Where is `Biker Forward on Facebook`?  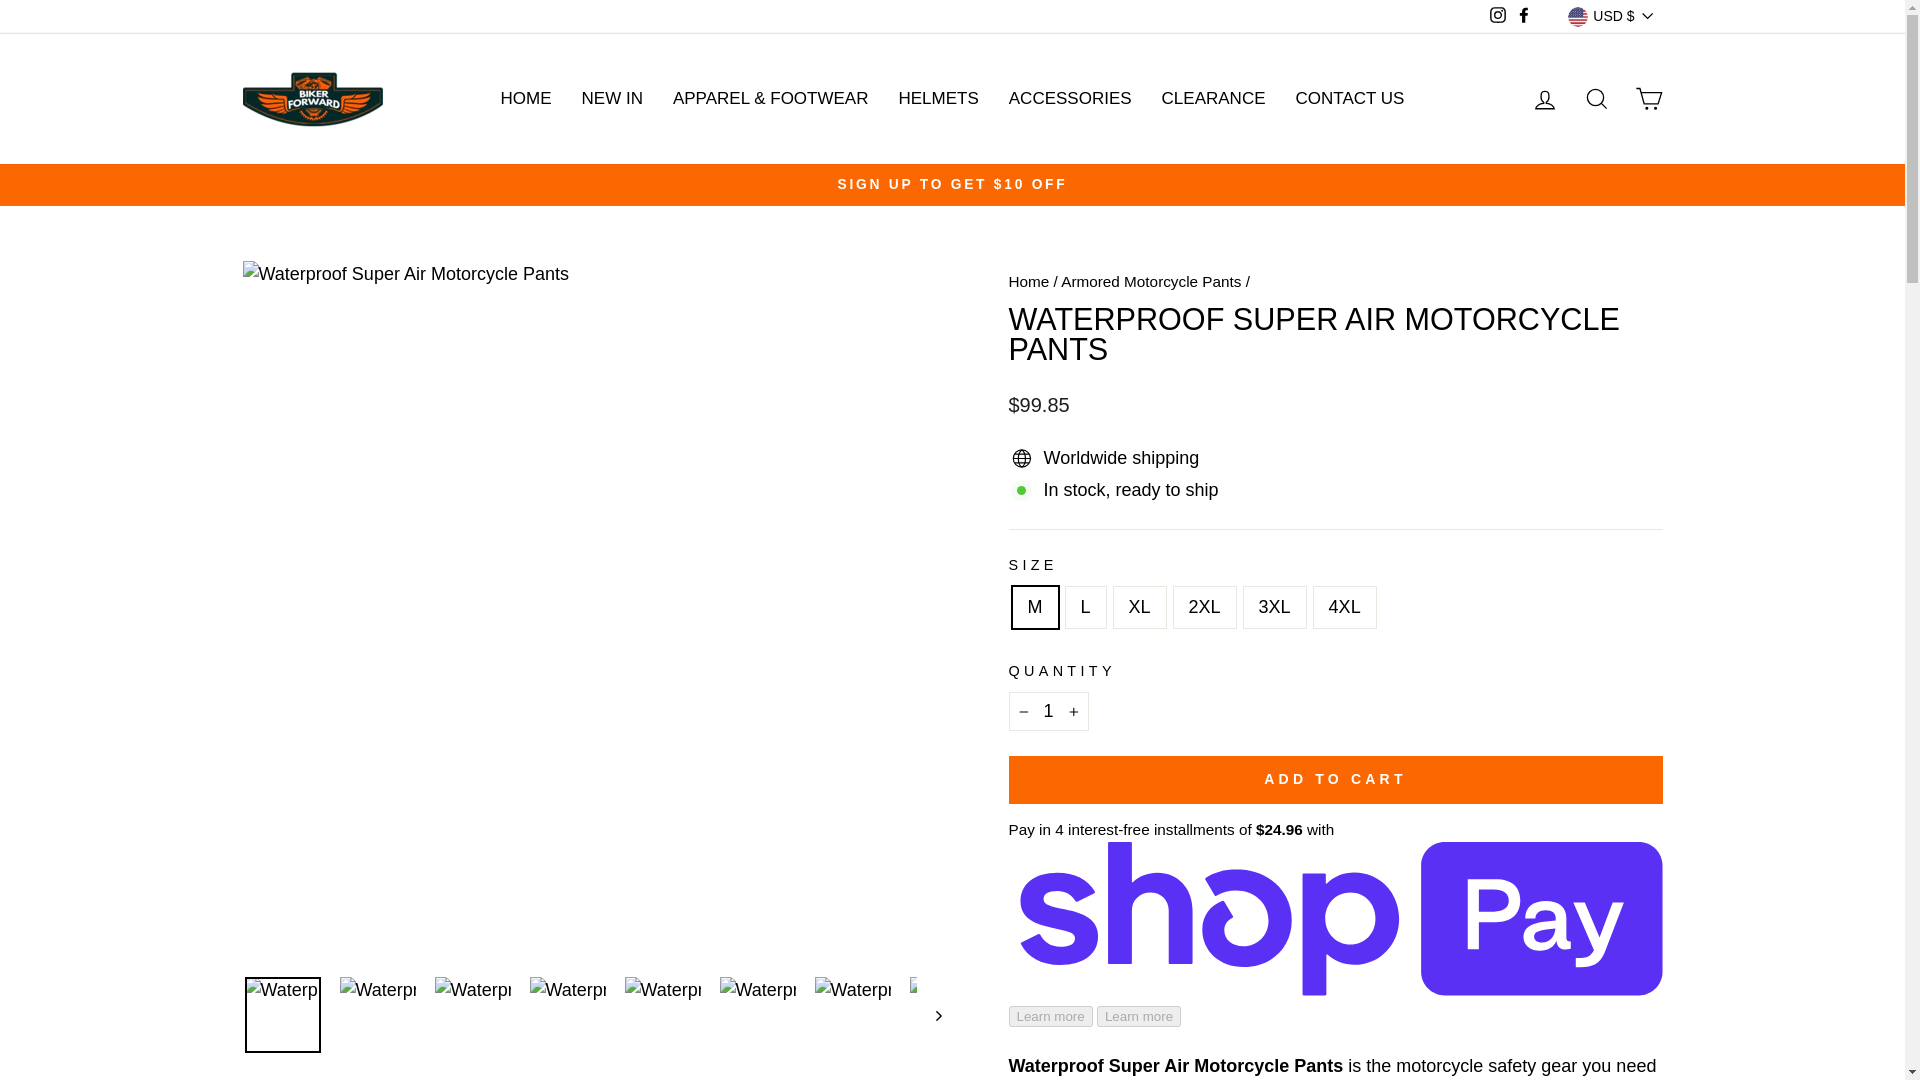
Biker Forward on Facebook is located at coordinates (1524, 16).